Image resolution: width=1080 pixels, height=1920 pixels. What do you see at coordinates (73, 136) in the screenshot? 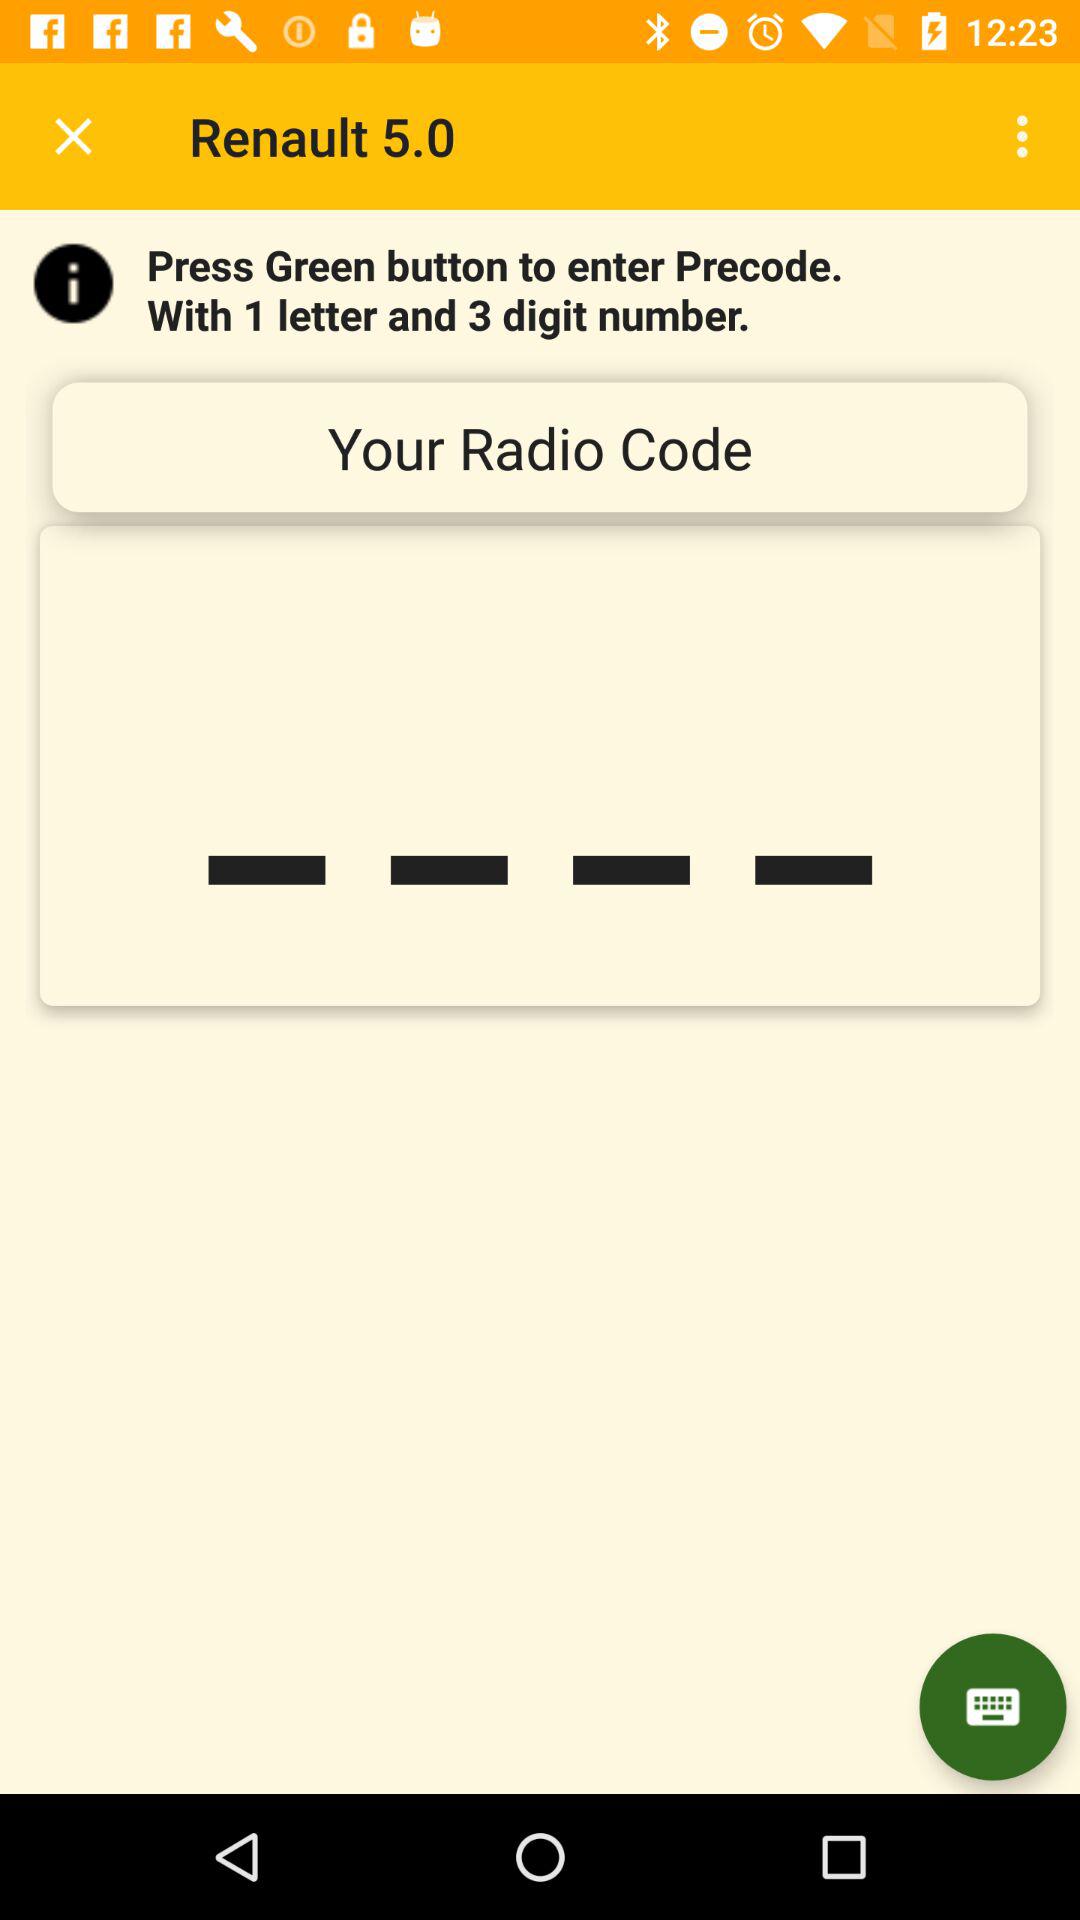
I see `choose icon next to the renault 5.0` at bounding box center [73, 136].